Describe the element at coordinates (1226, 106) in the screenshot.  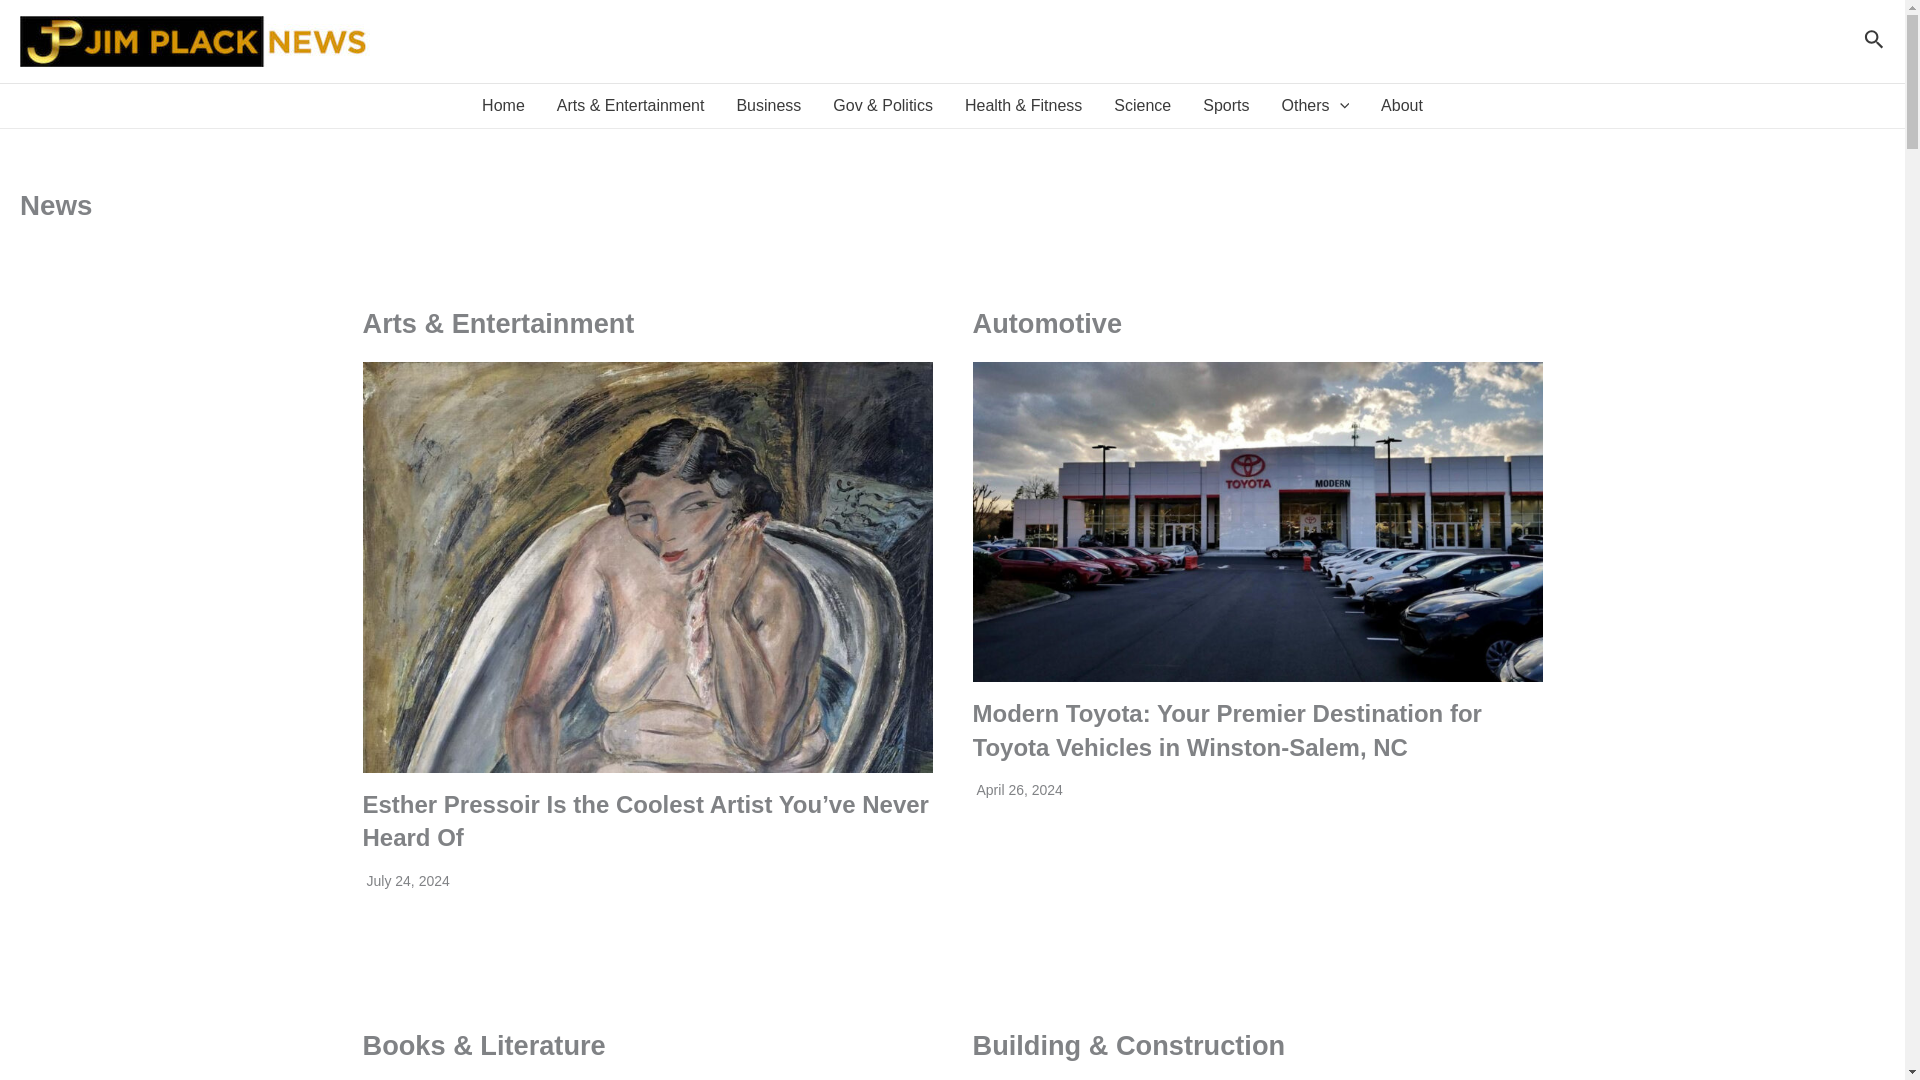
I see `Sports` at that location.